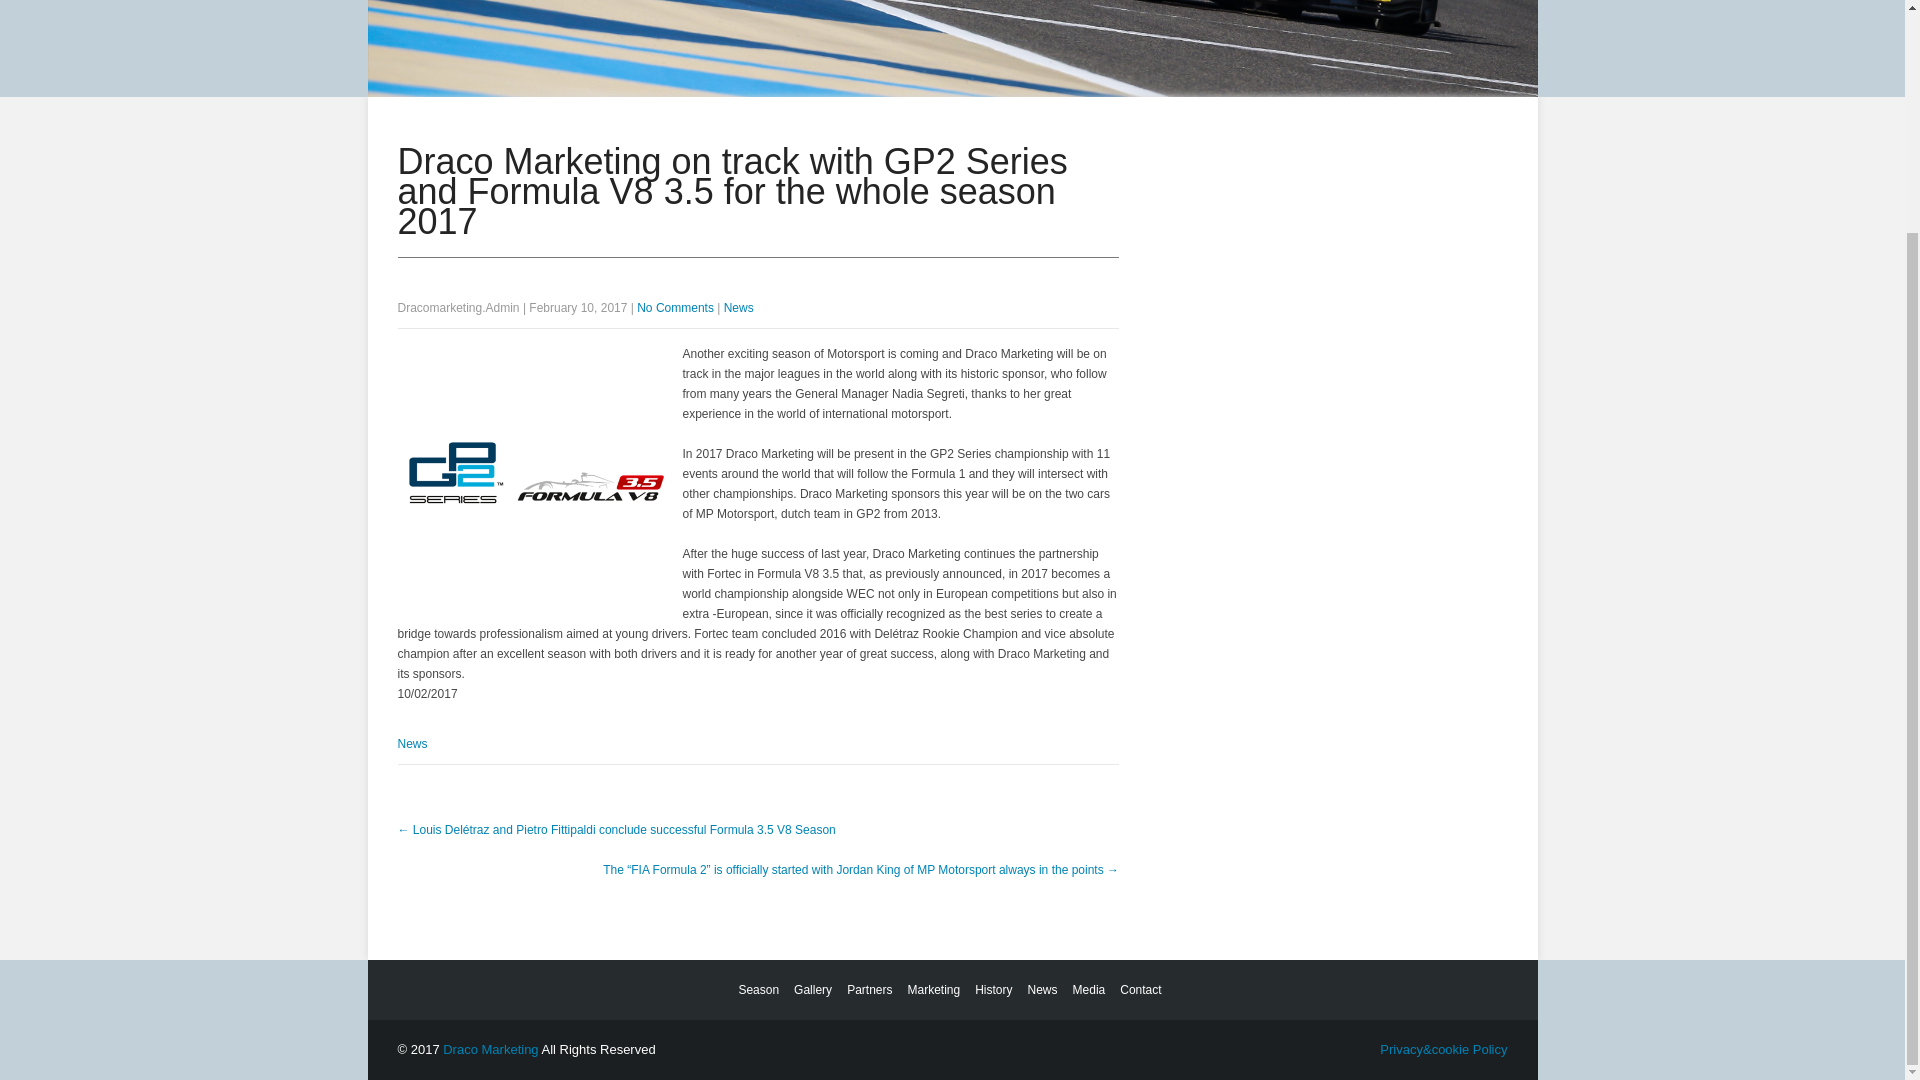 The image size is (1920, 1080). What do you see at coordinates (412, 743) in the screenshot?
I see `News` at bounding box center [412, 743].